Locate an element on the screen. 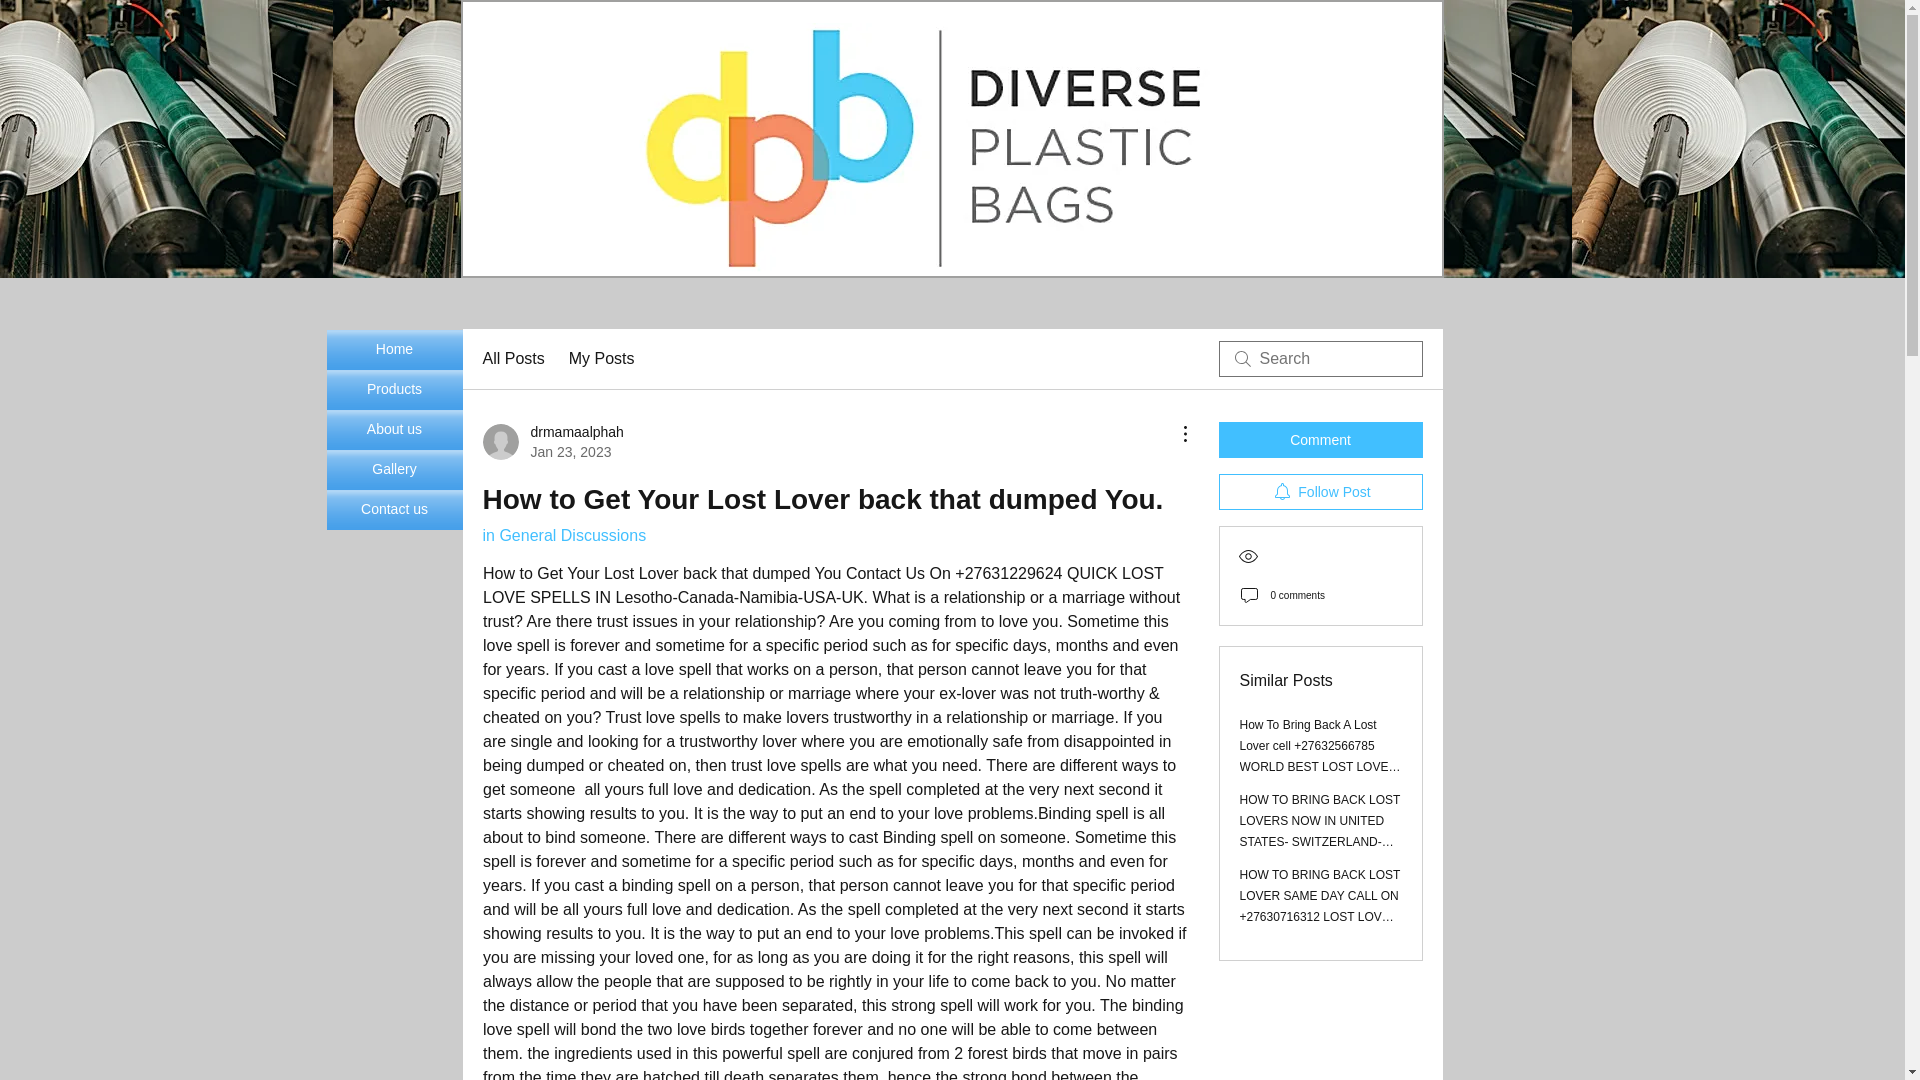 The image size is (1920, 1080). All Posts is located at coordinates (512, 358).